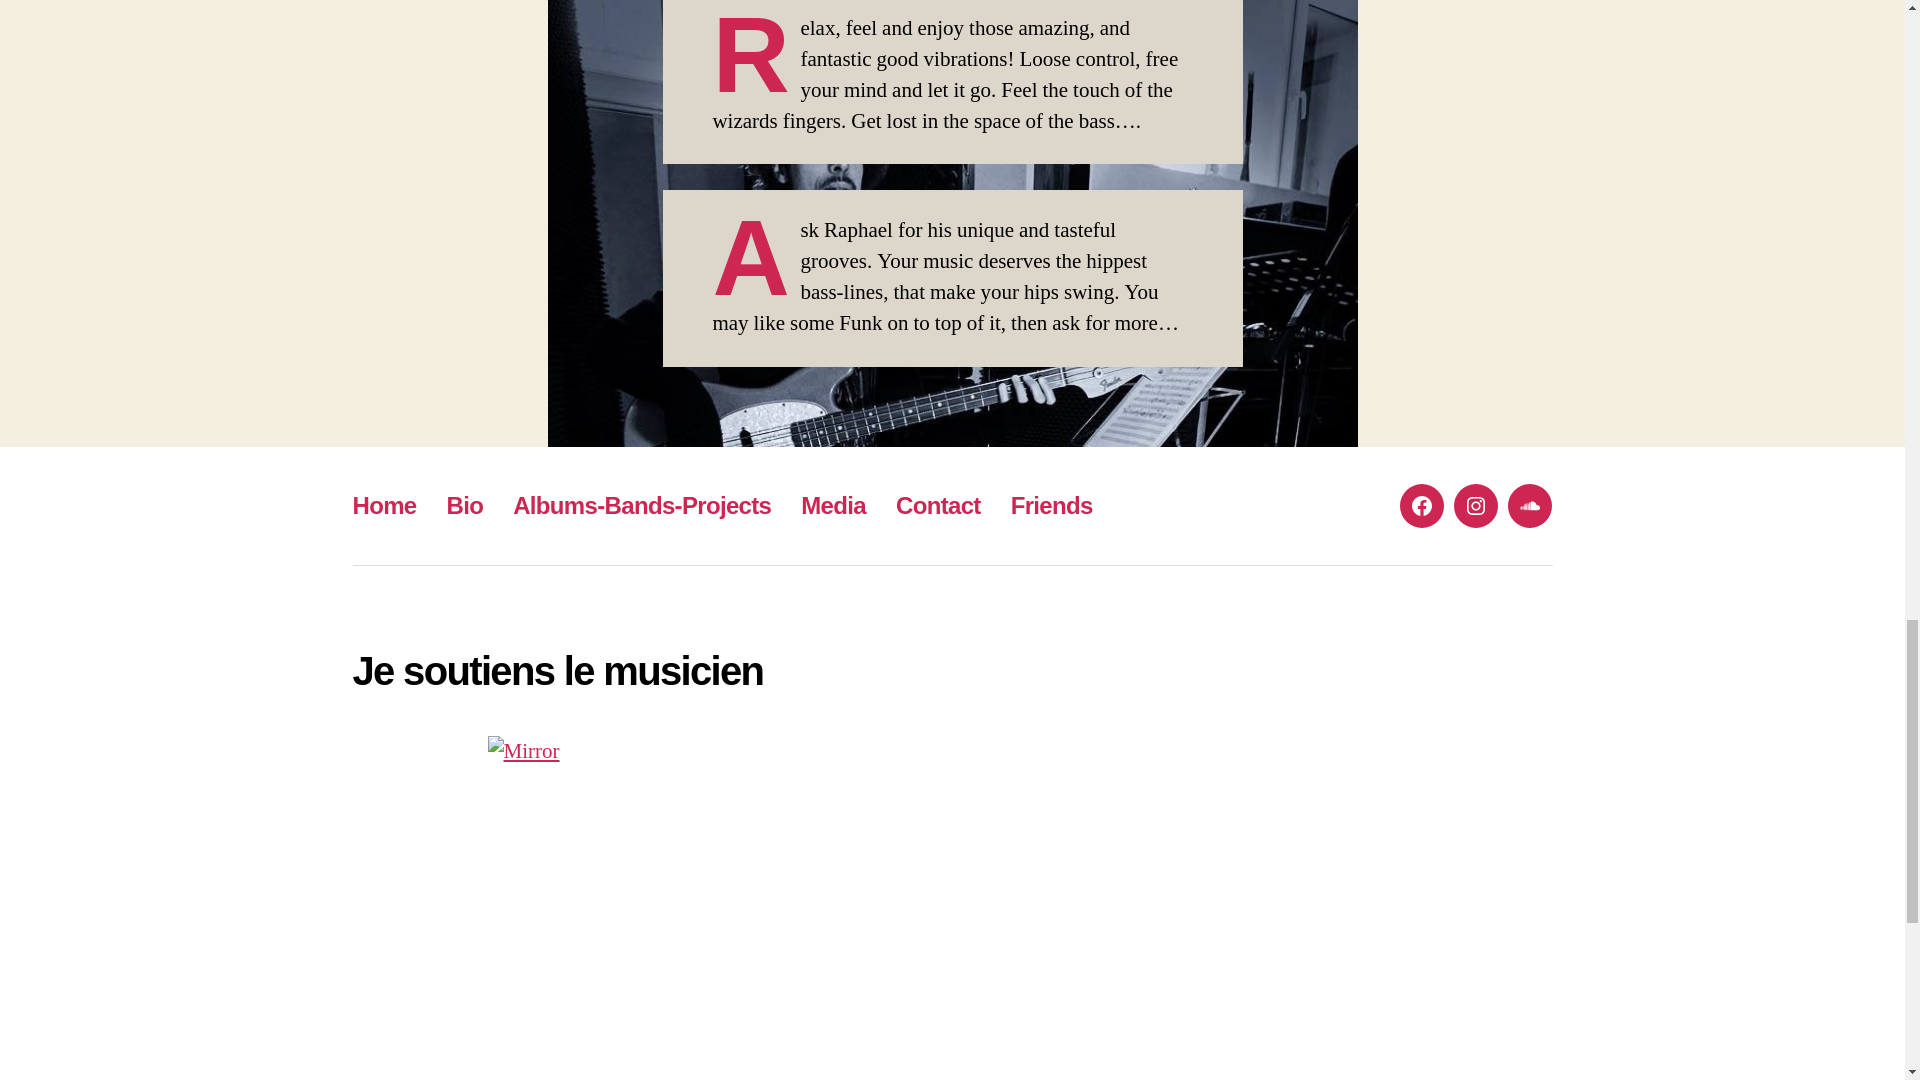 The height and width of the screenshot is (1080, 1920). Describe the element at coordinates (1421, 506) in the screenshot. I see `Facebook` at that location.